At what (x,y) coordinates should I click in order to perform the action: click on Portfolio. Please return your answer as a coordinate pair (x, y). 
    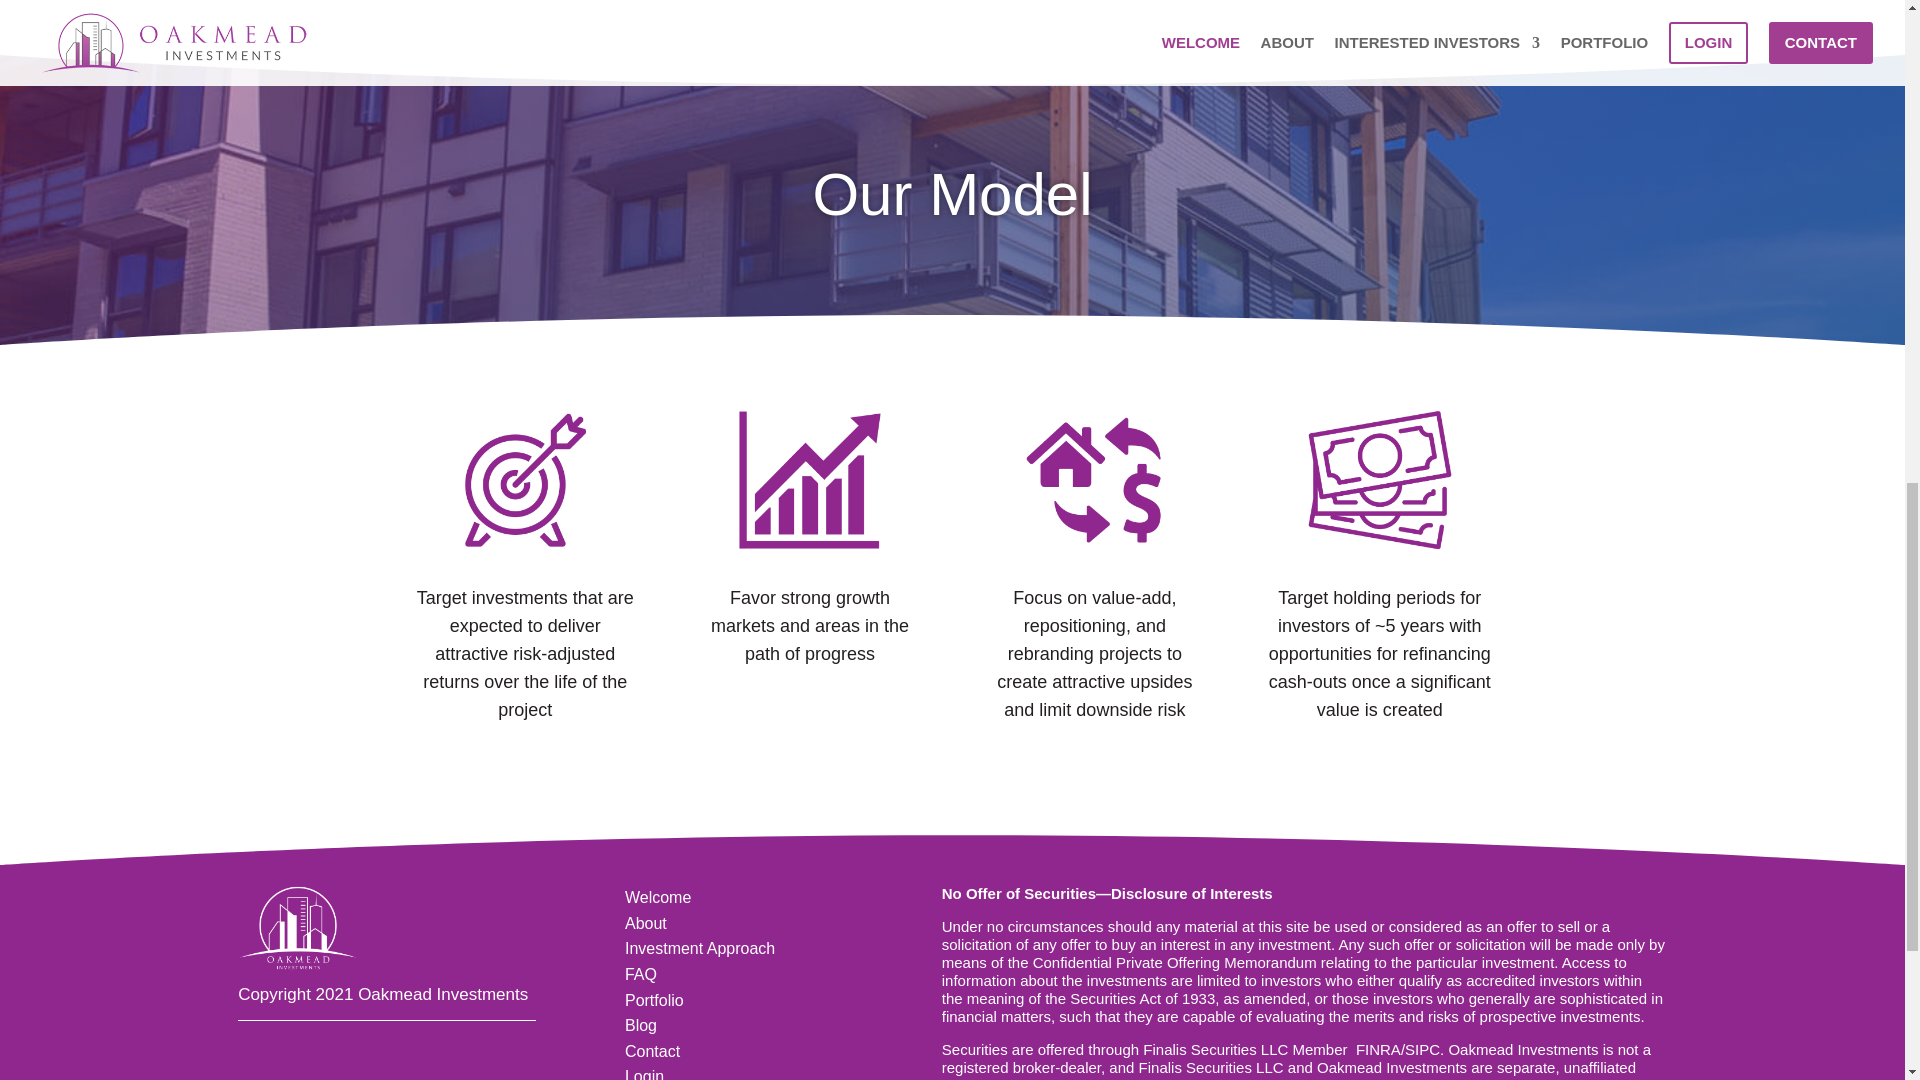
    Looking at the image, I should click on (654, 1000).